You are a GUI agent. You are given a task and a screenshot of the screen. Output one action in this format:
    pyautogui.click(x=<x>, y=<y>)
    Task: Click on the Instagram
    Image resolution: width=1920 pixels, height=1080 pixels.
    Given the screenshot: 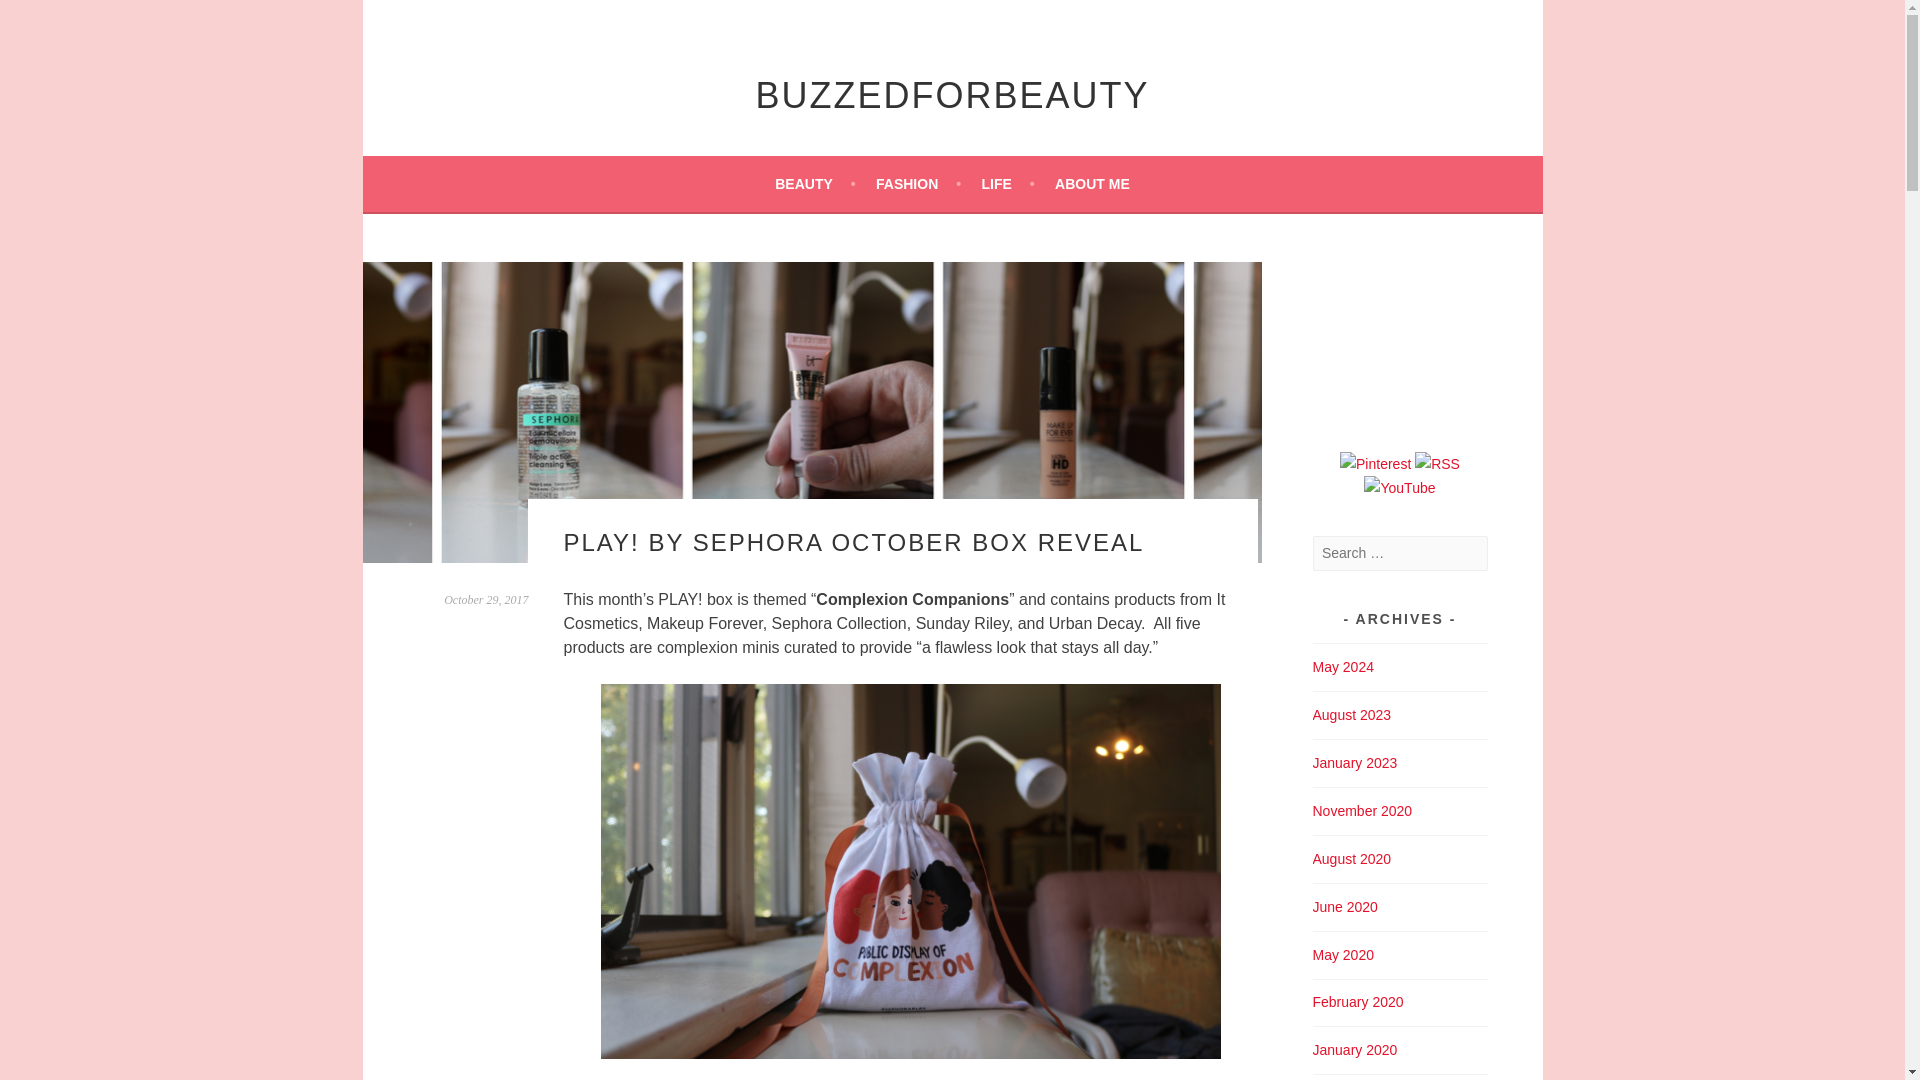 What is the action you would take?
    pyautogui.click(x=1437, y=464)
    